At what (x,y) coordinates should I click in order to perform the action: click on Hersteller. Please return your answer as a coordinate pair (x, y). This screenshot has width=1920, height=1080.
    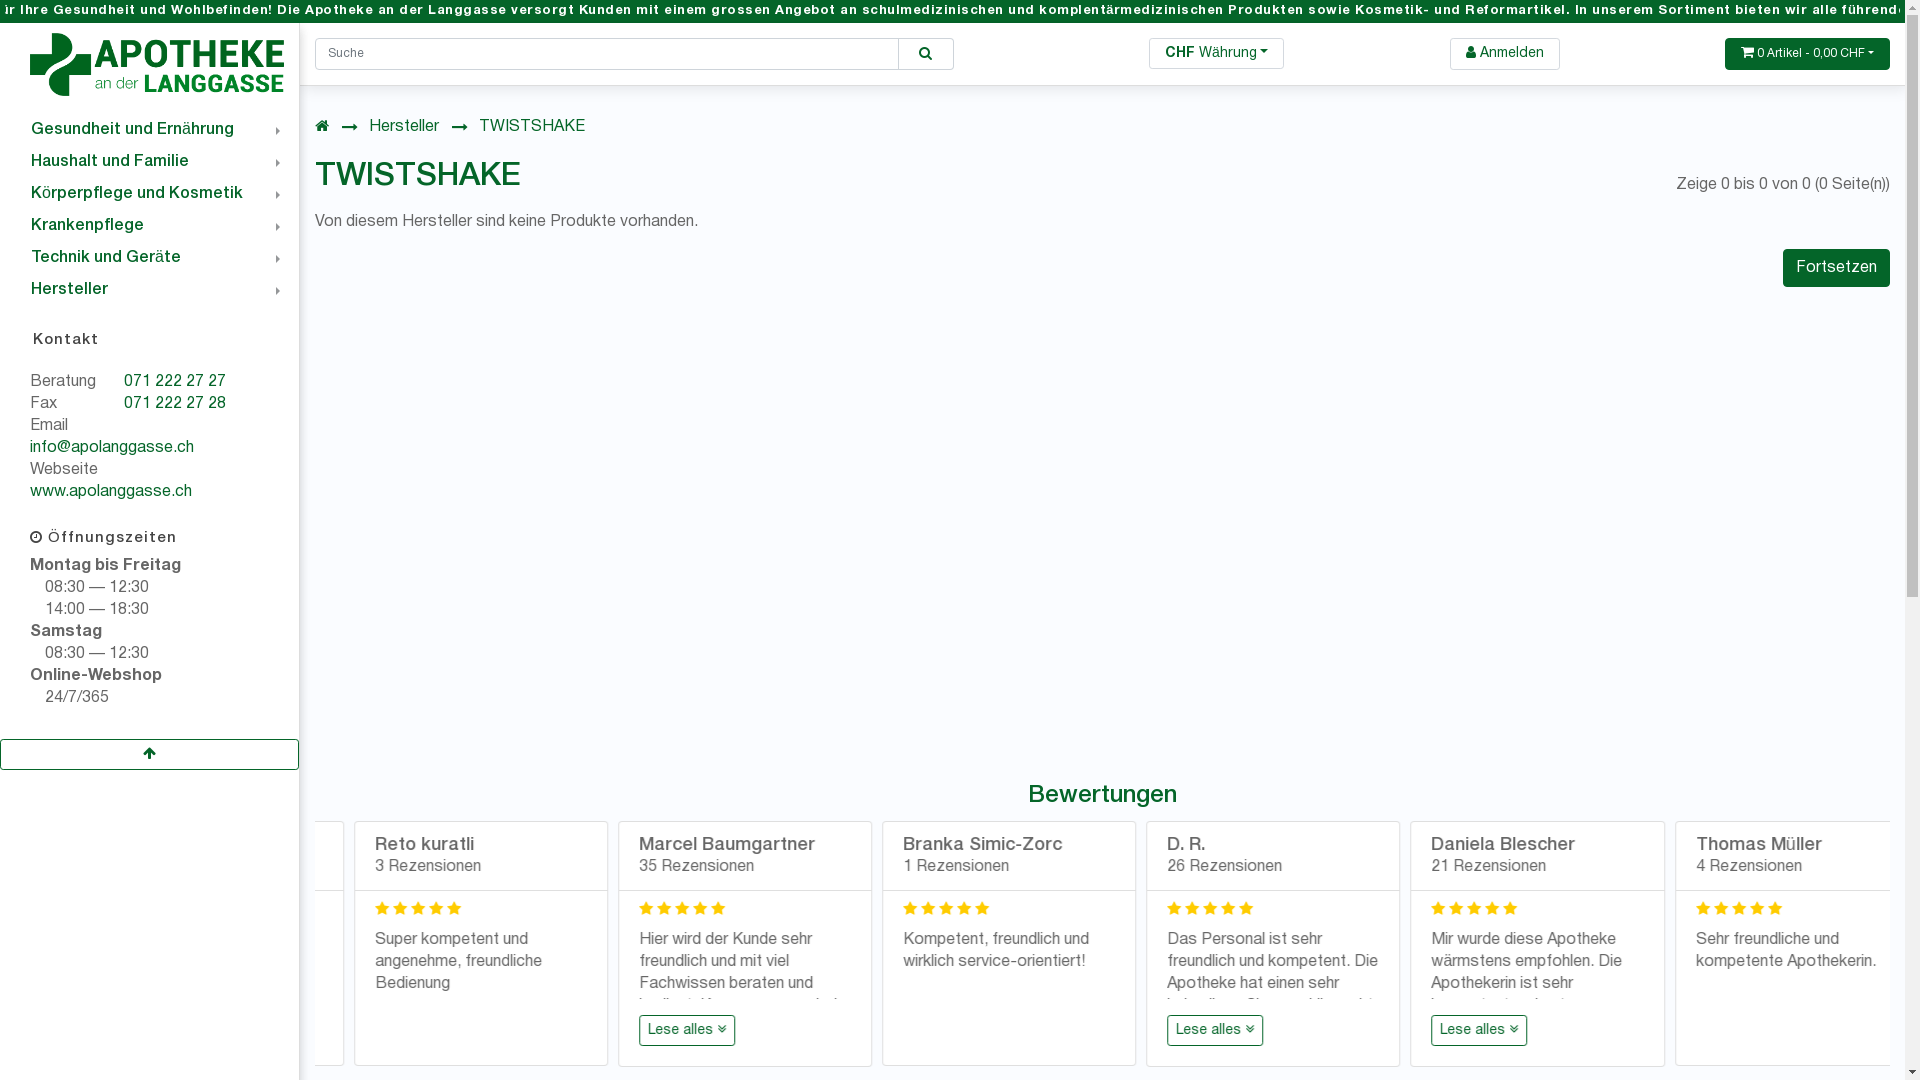
    Looking at the image, I should click on (150, 290).